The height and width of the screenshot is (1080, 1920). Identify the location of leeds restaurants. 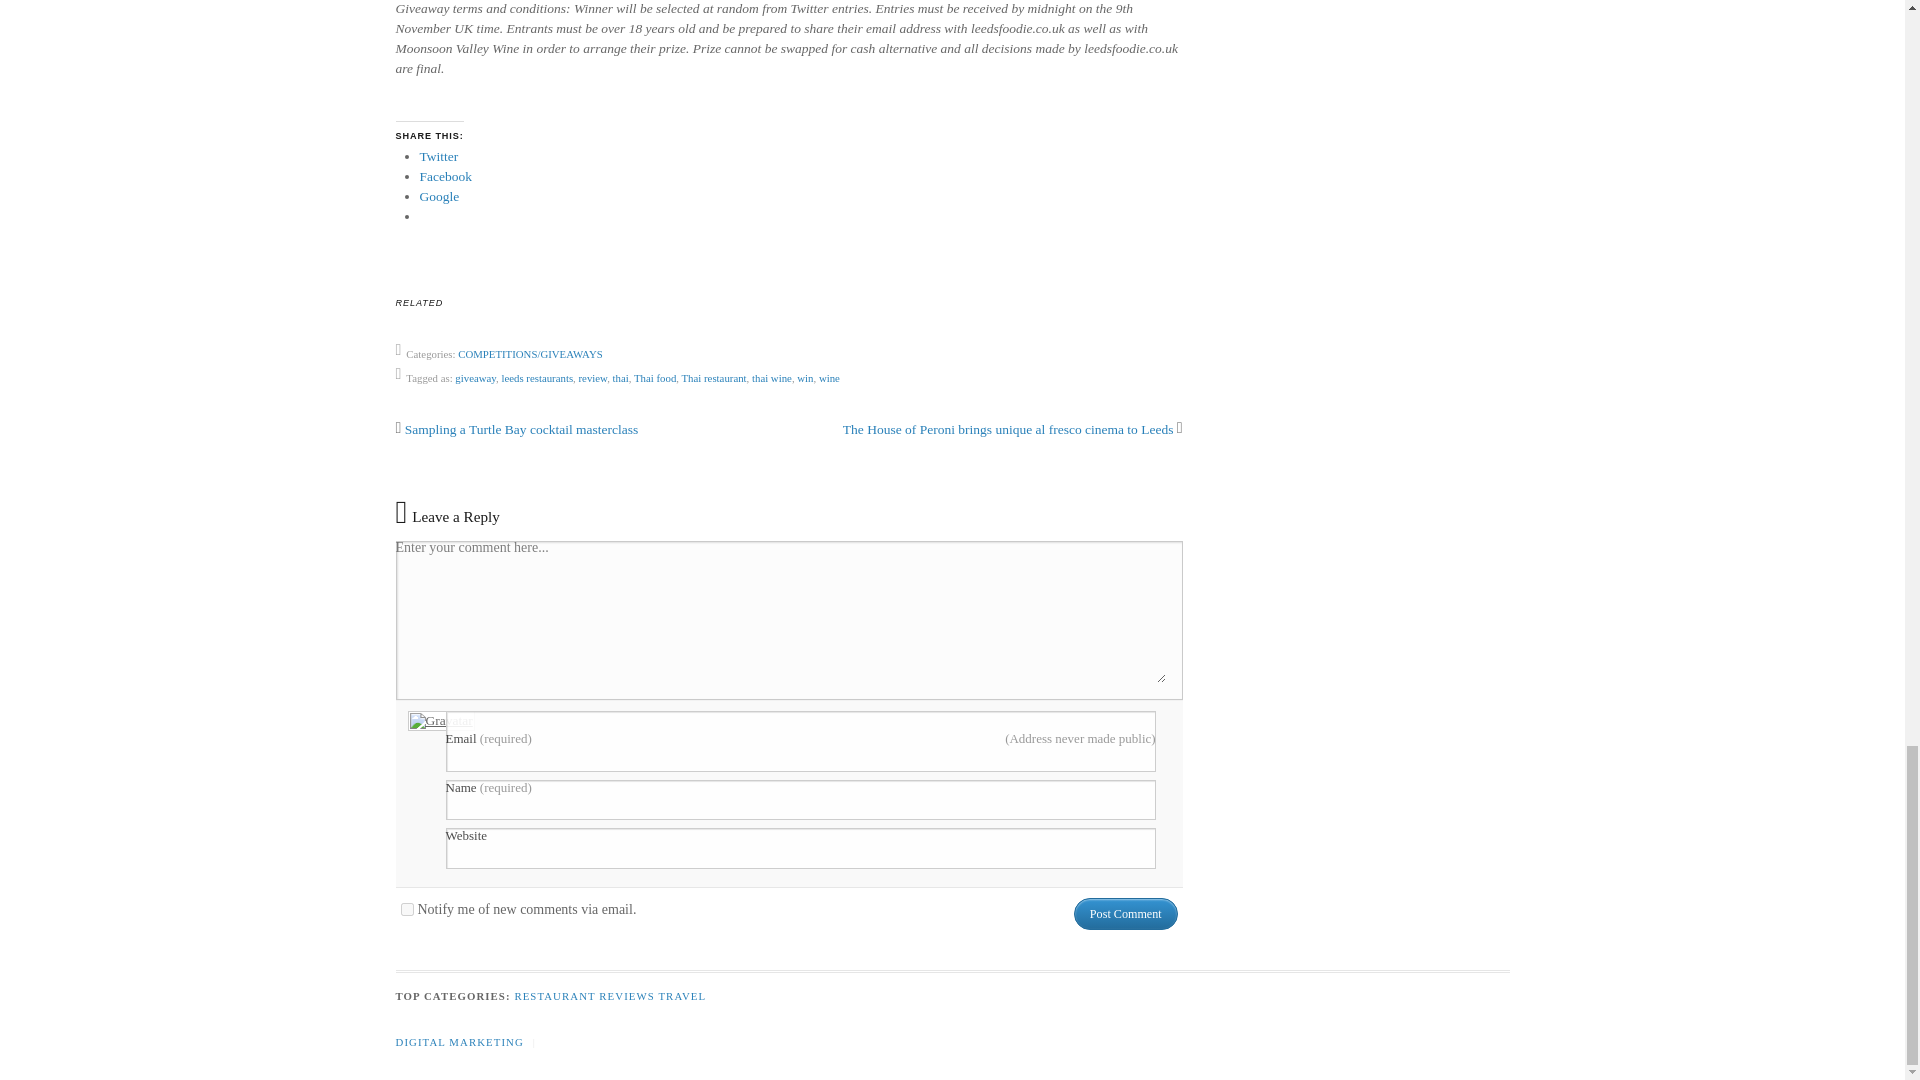
(536, 378).